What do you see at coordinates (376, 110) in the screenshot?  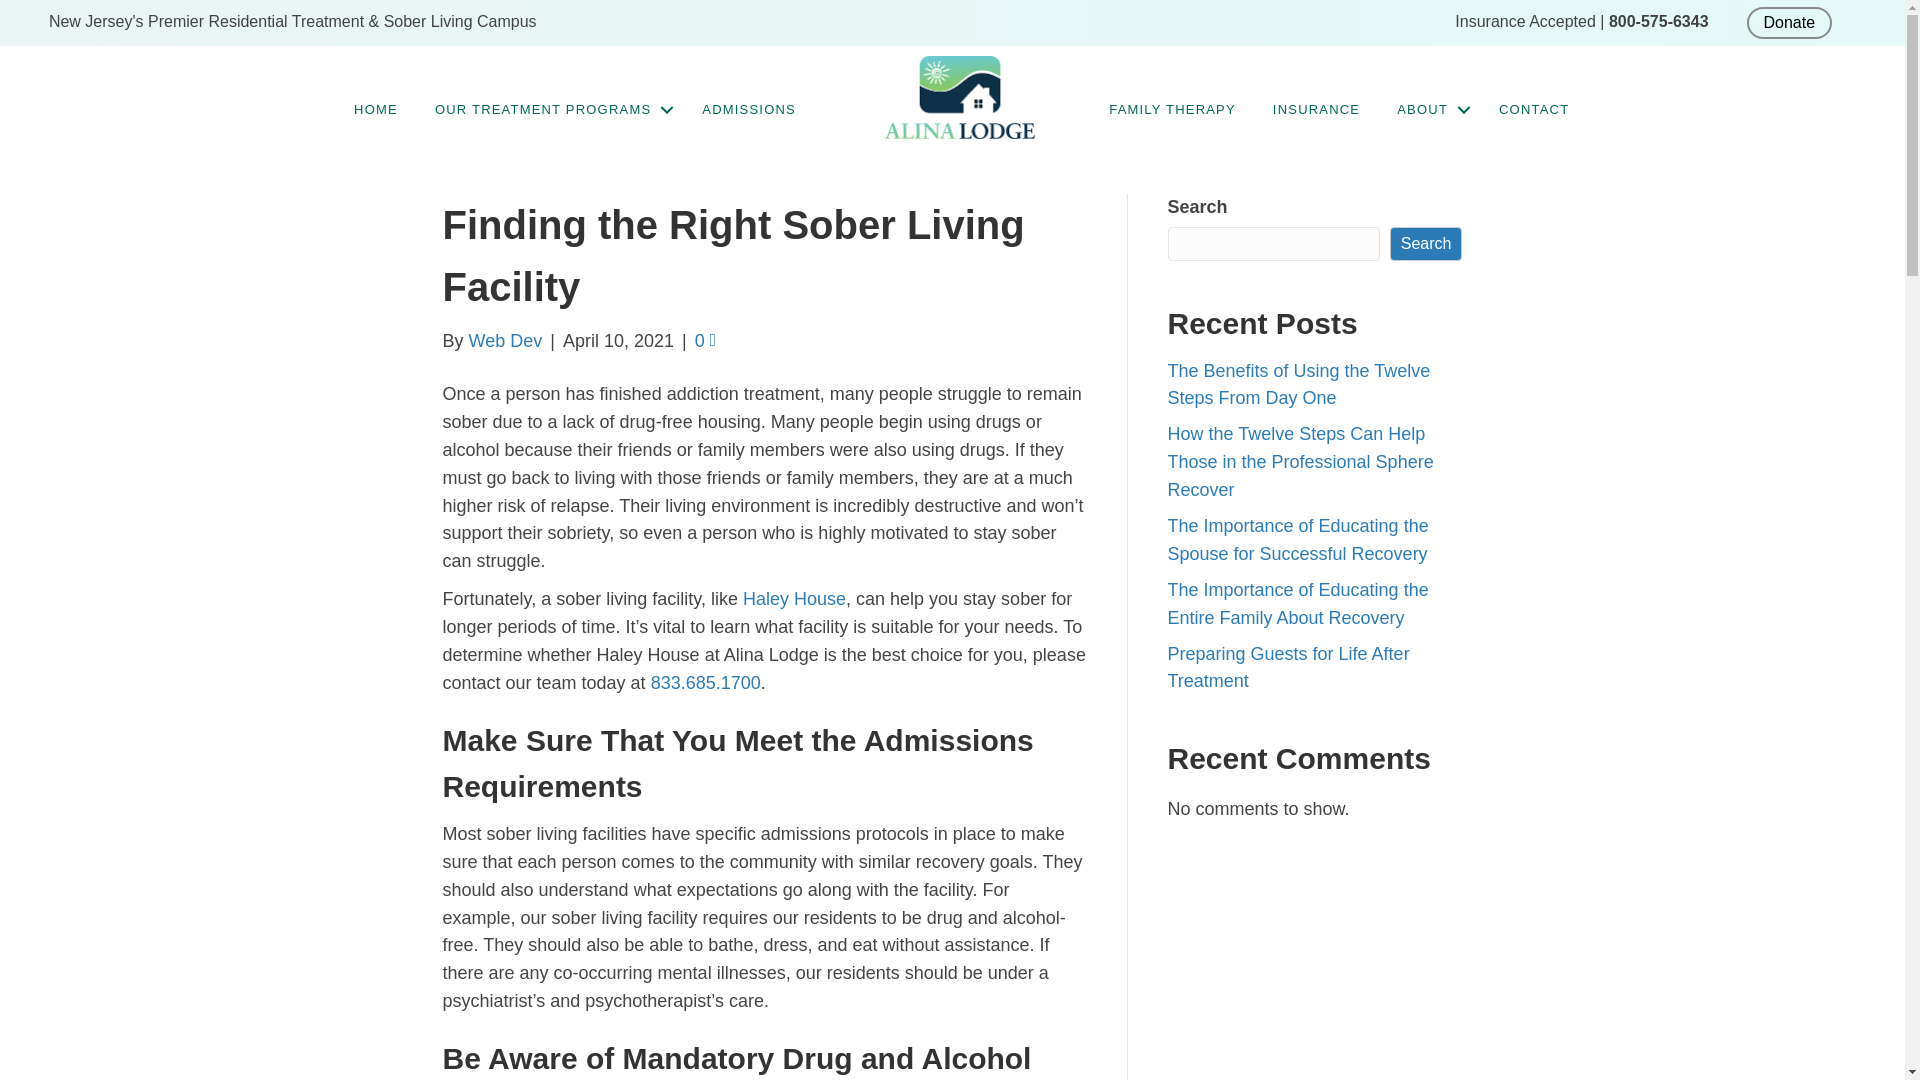 I see `HOME` at bounding box center [376, 110].